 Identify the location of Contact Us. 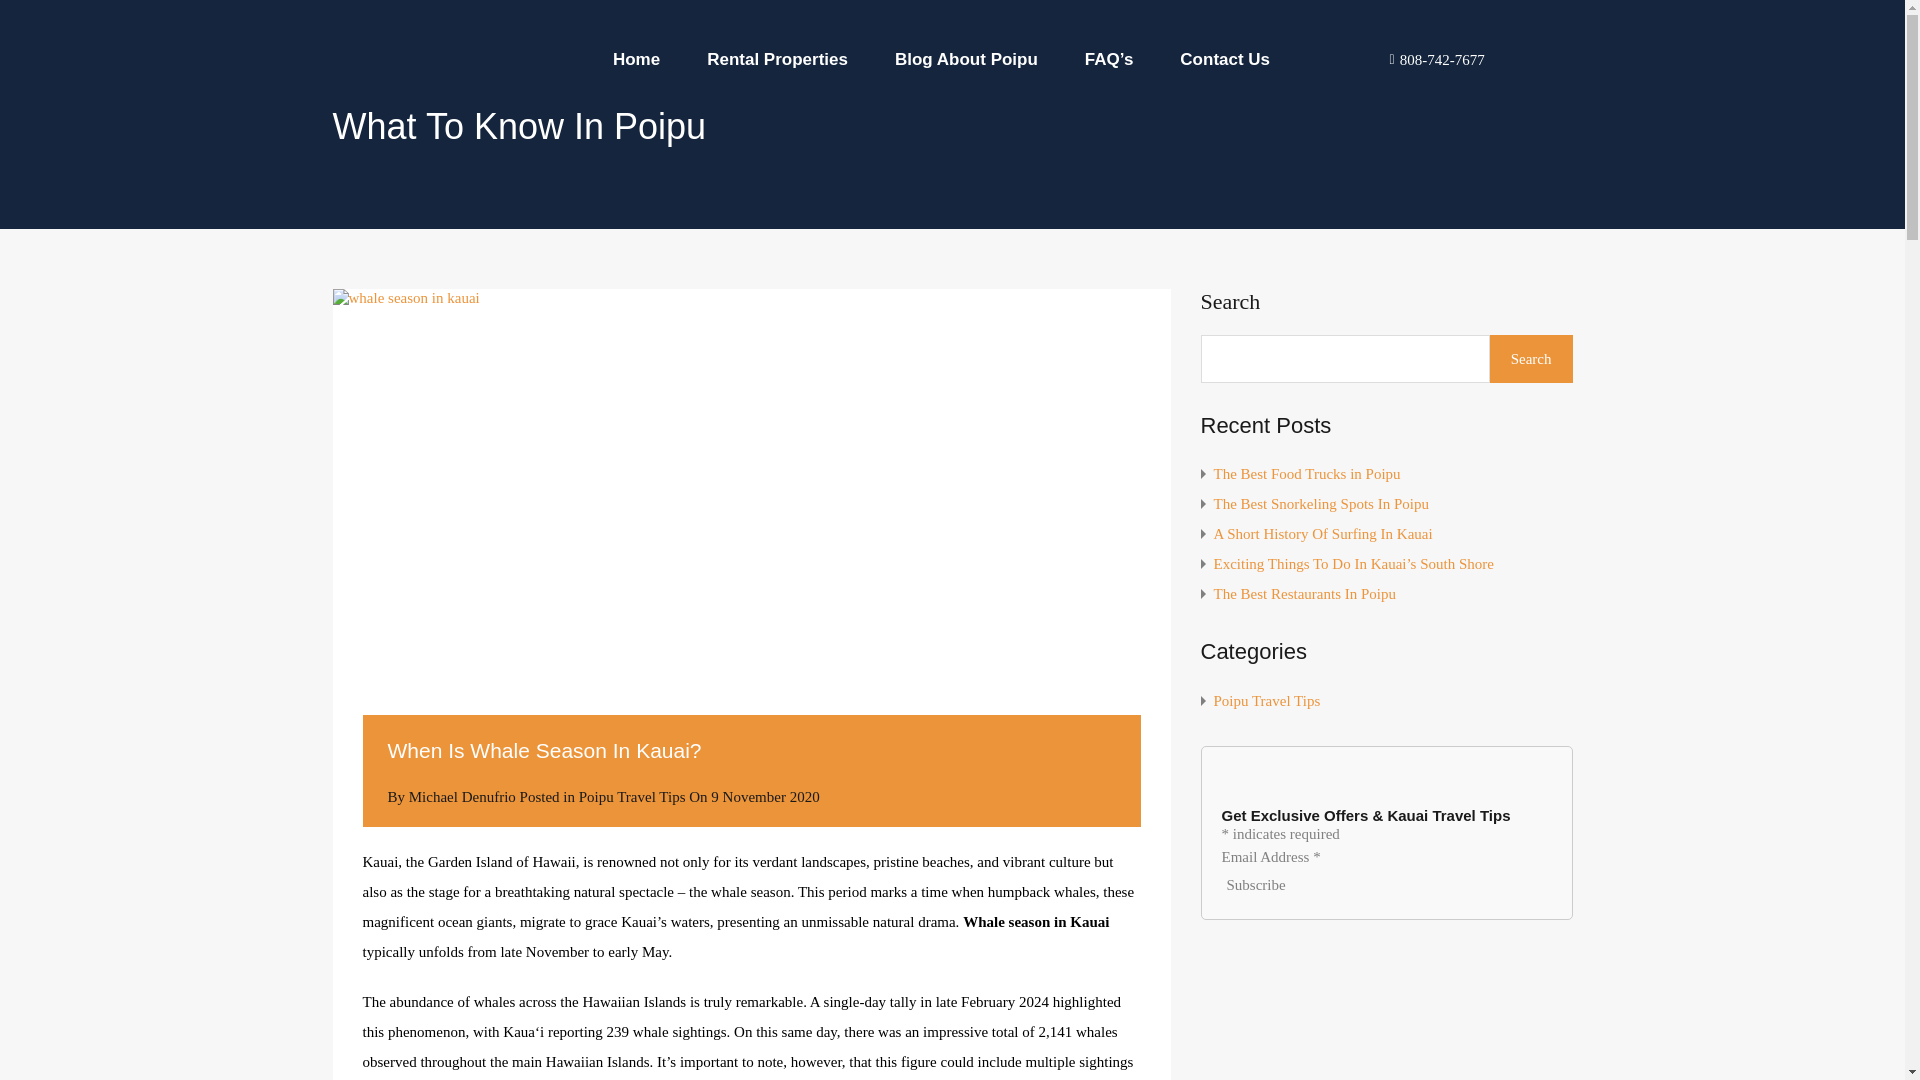
(1224, 58).